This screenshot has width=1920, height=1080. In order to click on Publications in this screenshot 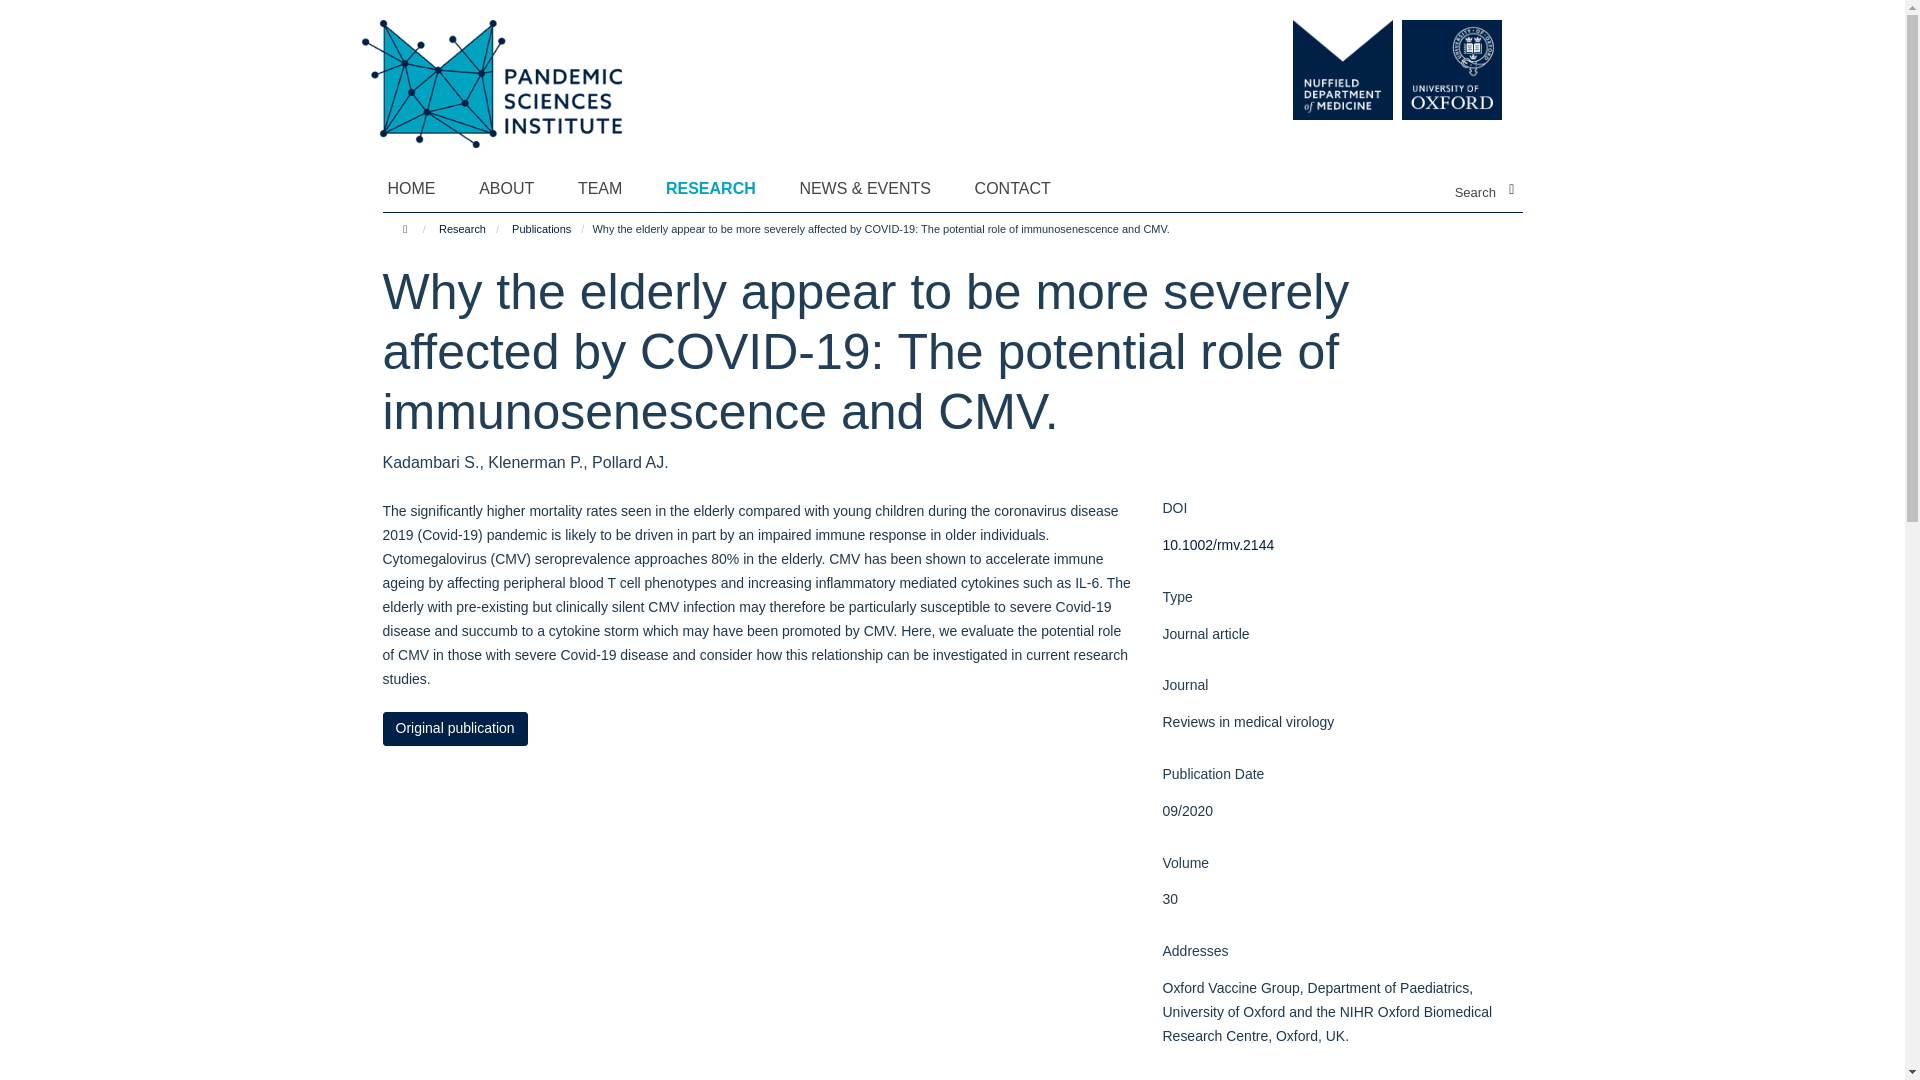, I will do `click(541, 228)`.